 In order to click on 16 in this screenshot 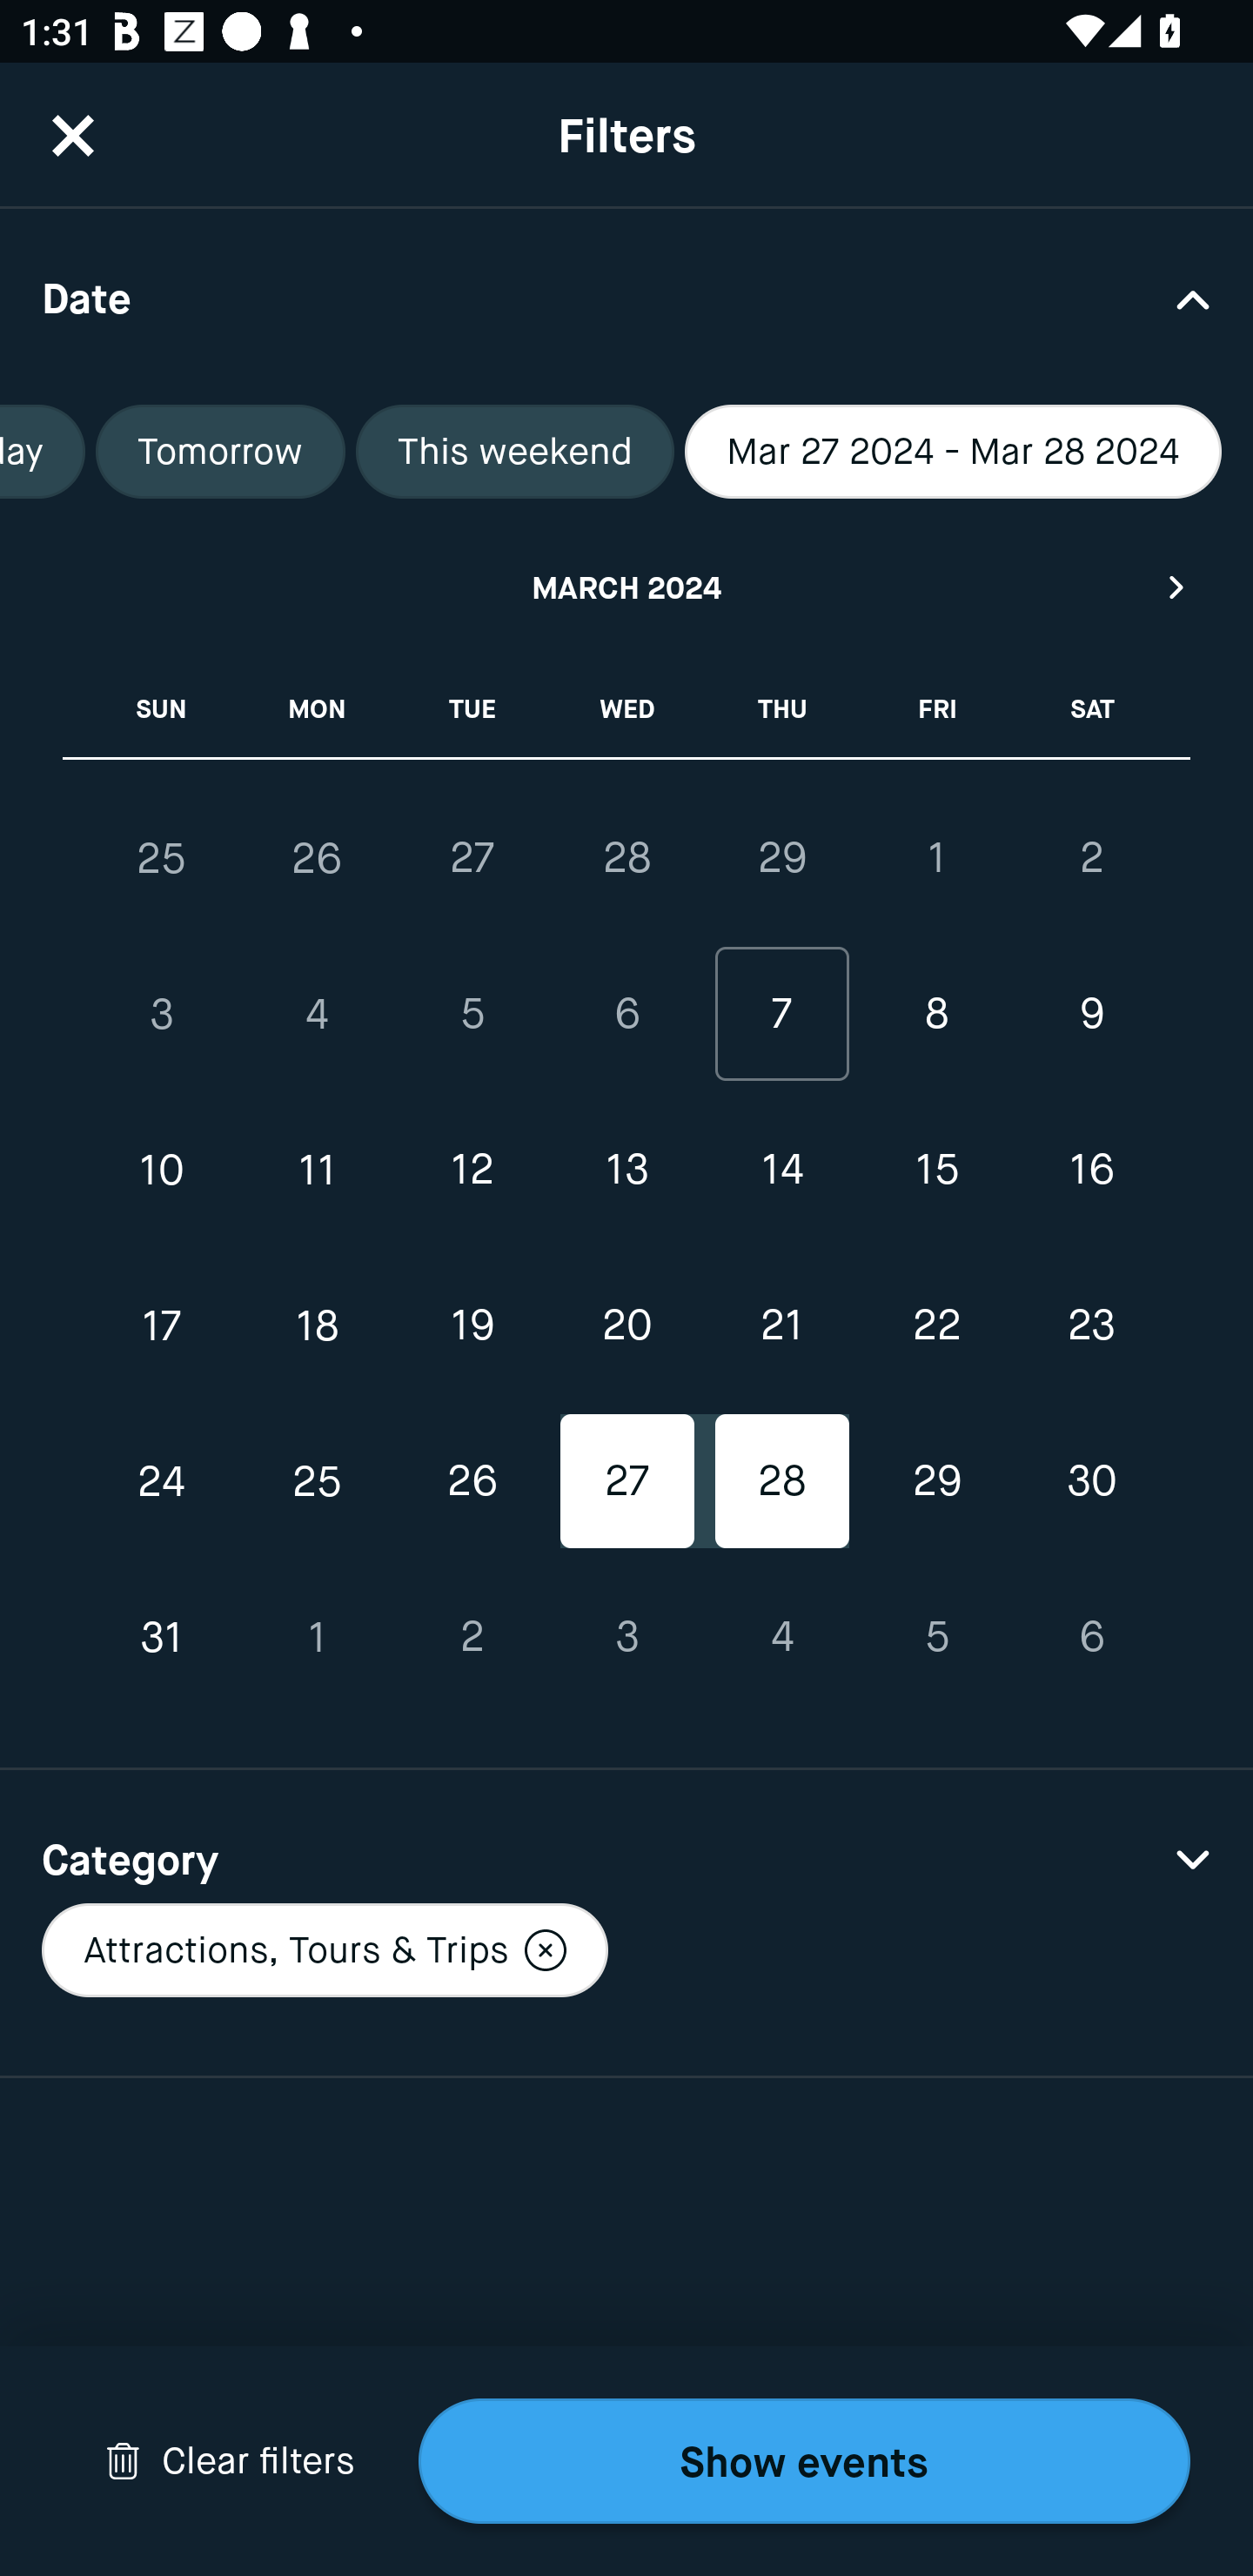, I will do `click(1091, 1170)`.